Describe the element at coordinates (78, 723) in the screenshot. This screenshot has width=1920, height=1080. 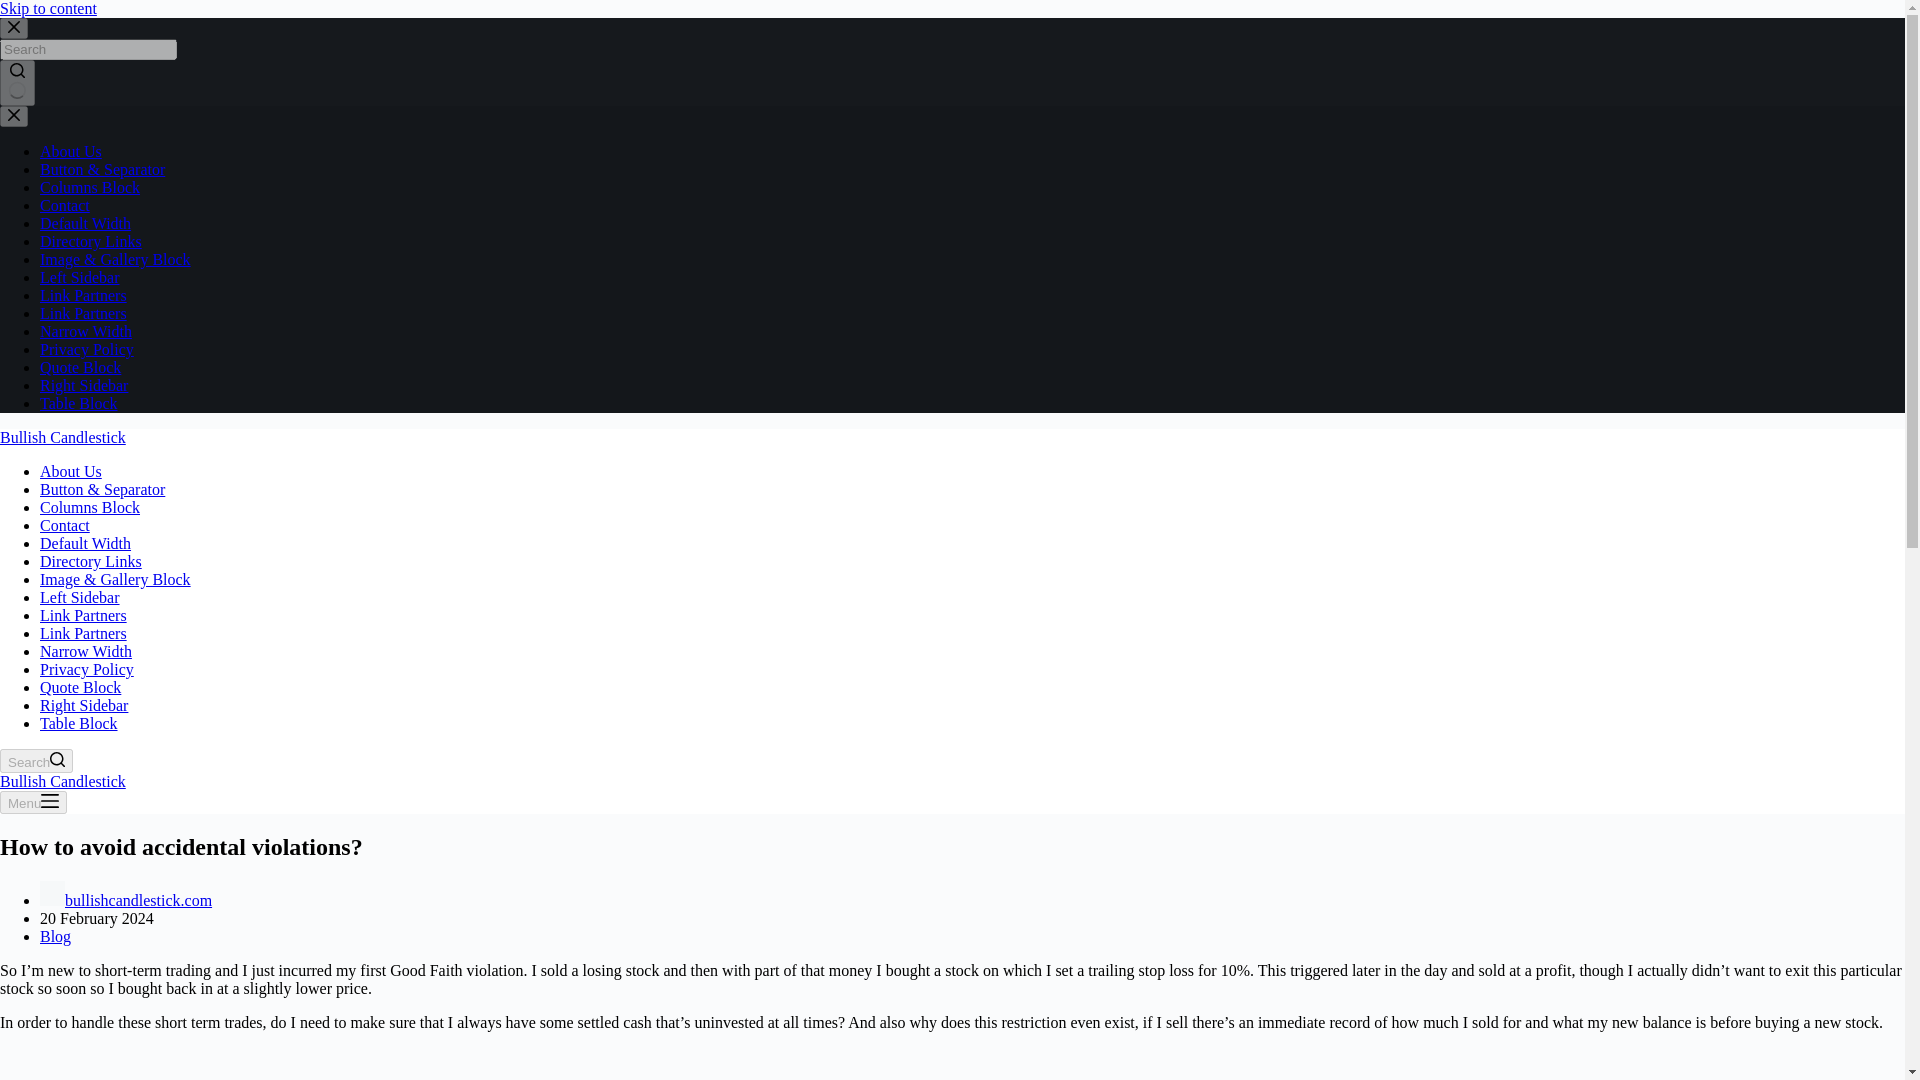
I see `Table Block` at that location.